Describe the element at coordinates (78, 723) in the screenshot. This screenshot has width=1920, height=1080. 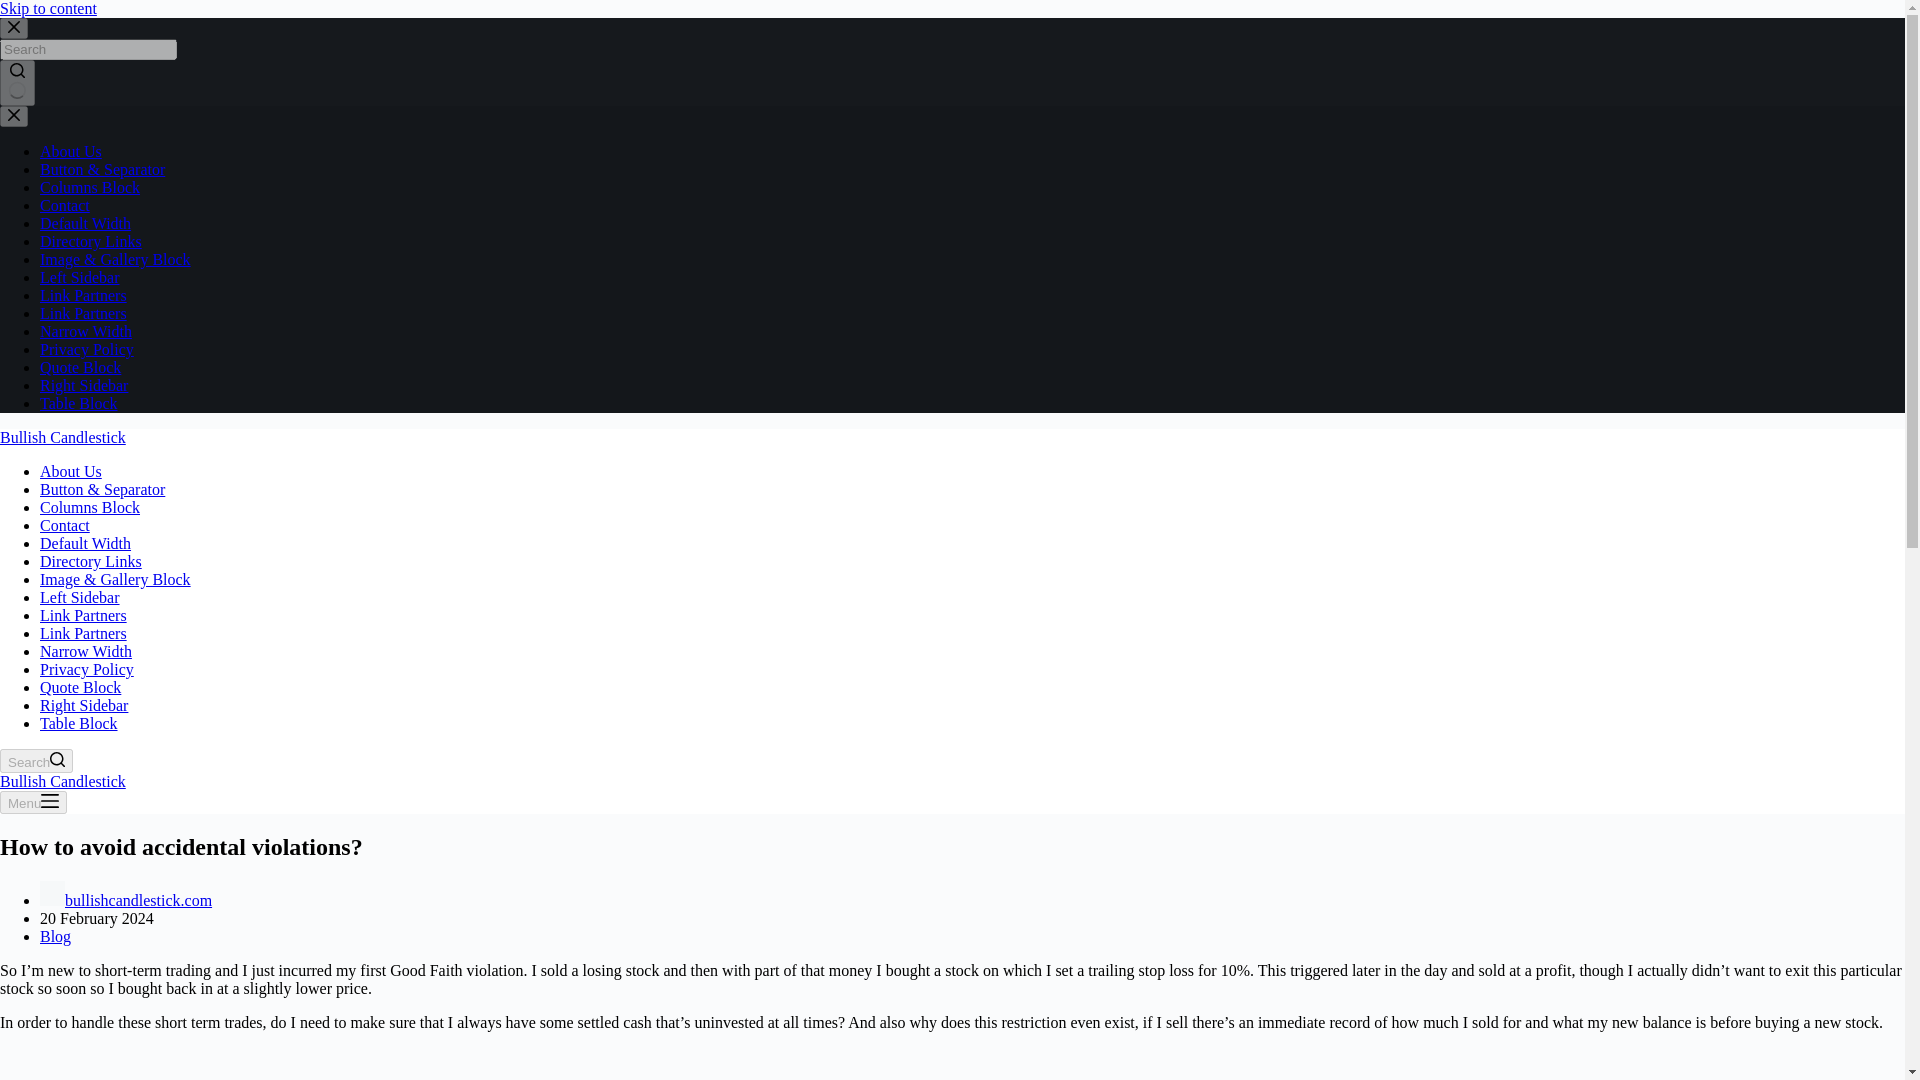
I see `Table Block` at that location.